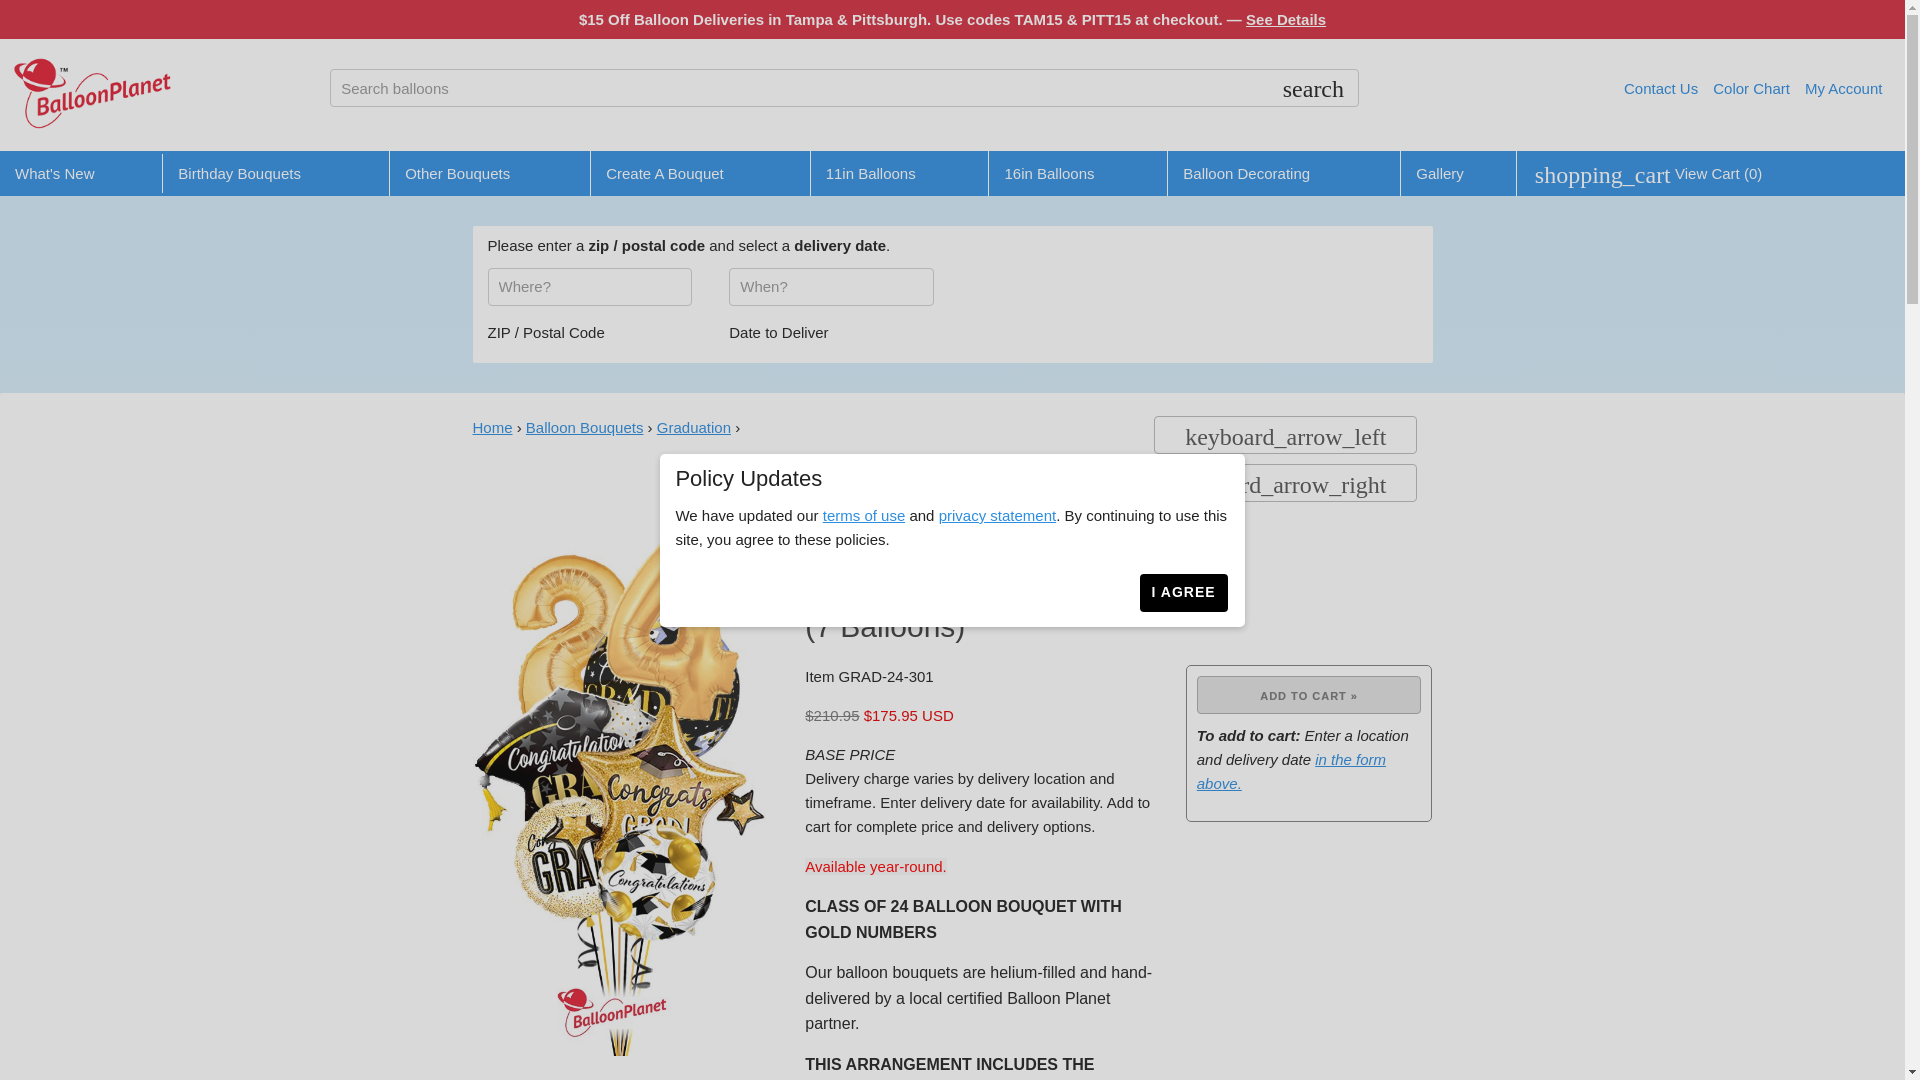 Image resolution: width=1920 pixels, height=1080 pixels. What do you see at coordinates (54, 172) in the screenshot?
I see `What's New` at bounding box center [54, 172].